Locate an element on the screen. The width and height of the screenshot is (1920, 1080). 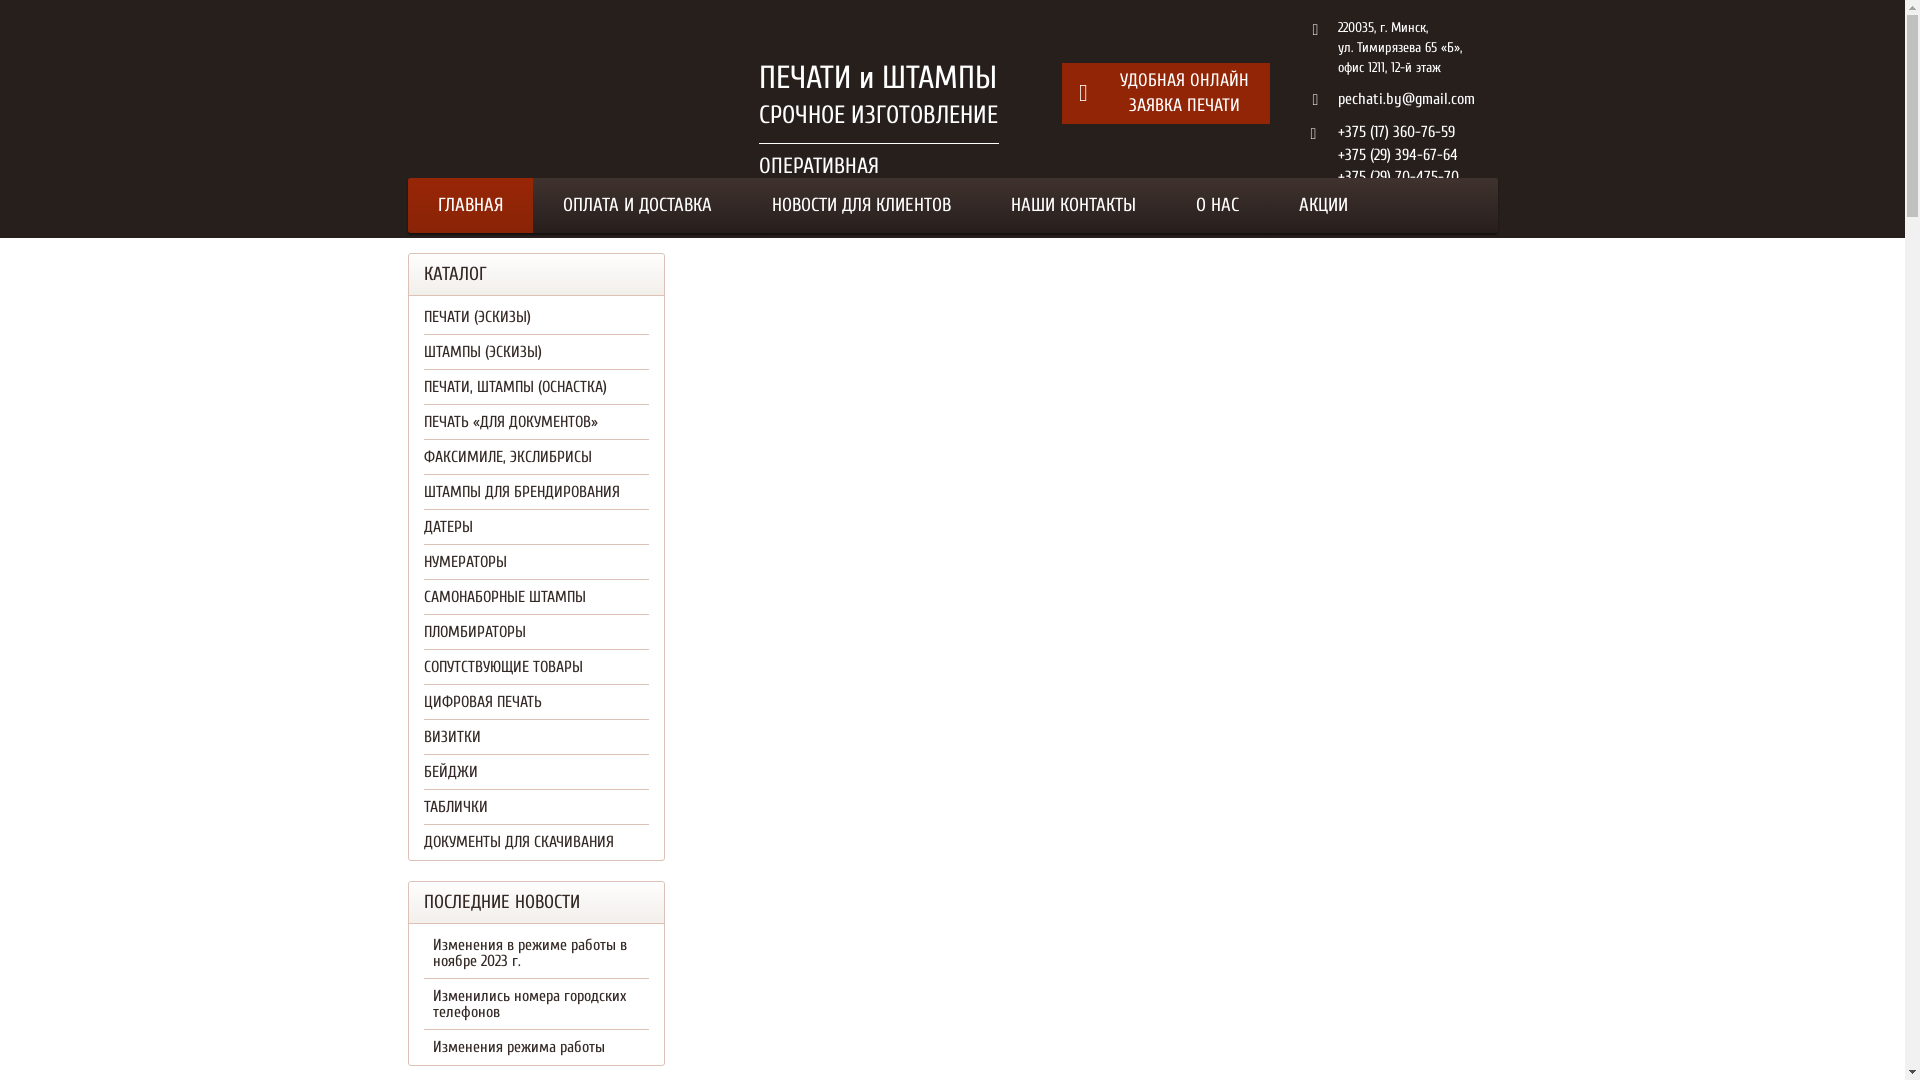
+375 (17) 360-76-59 is located at coordinates (1396, 132).